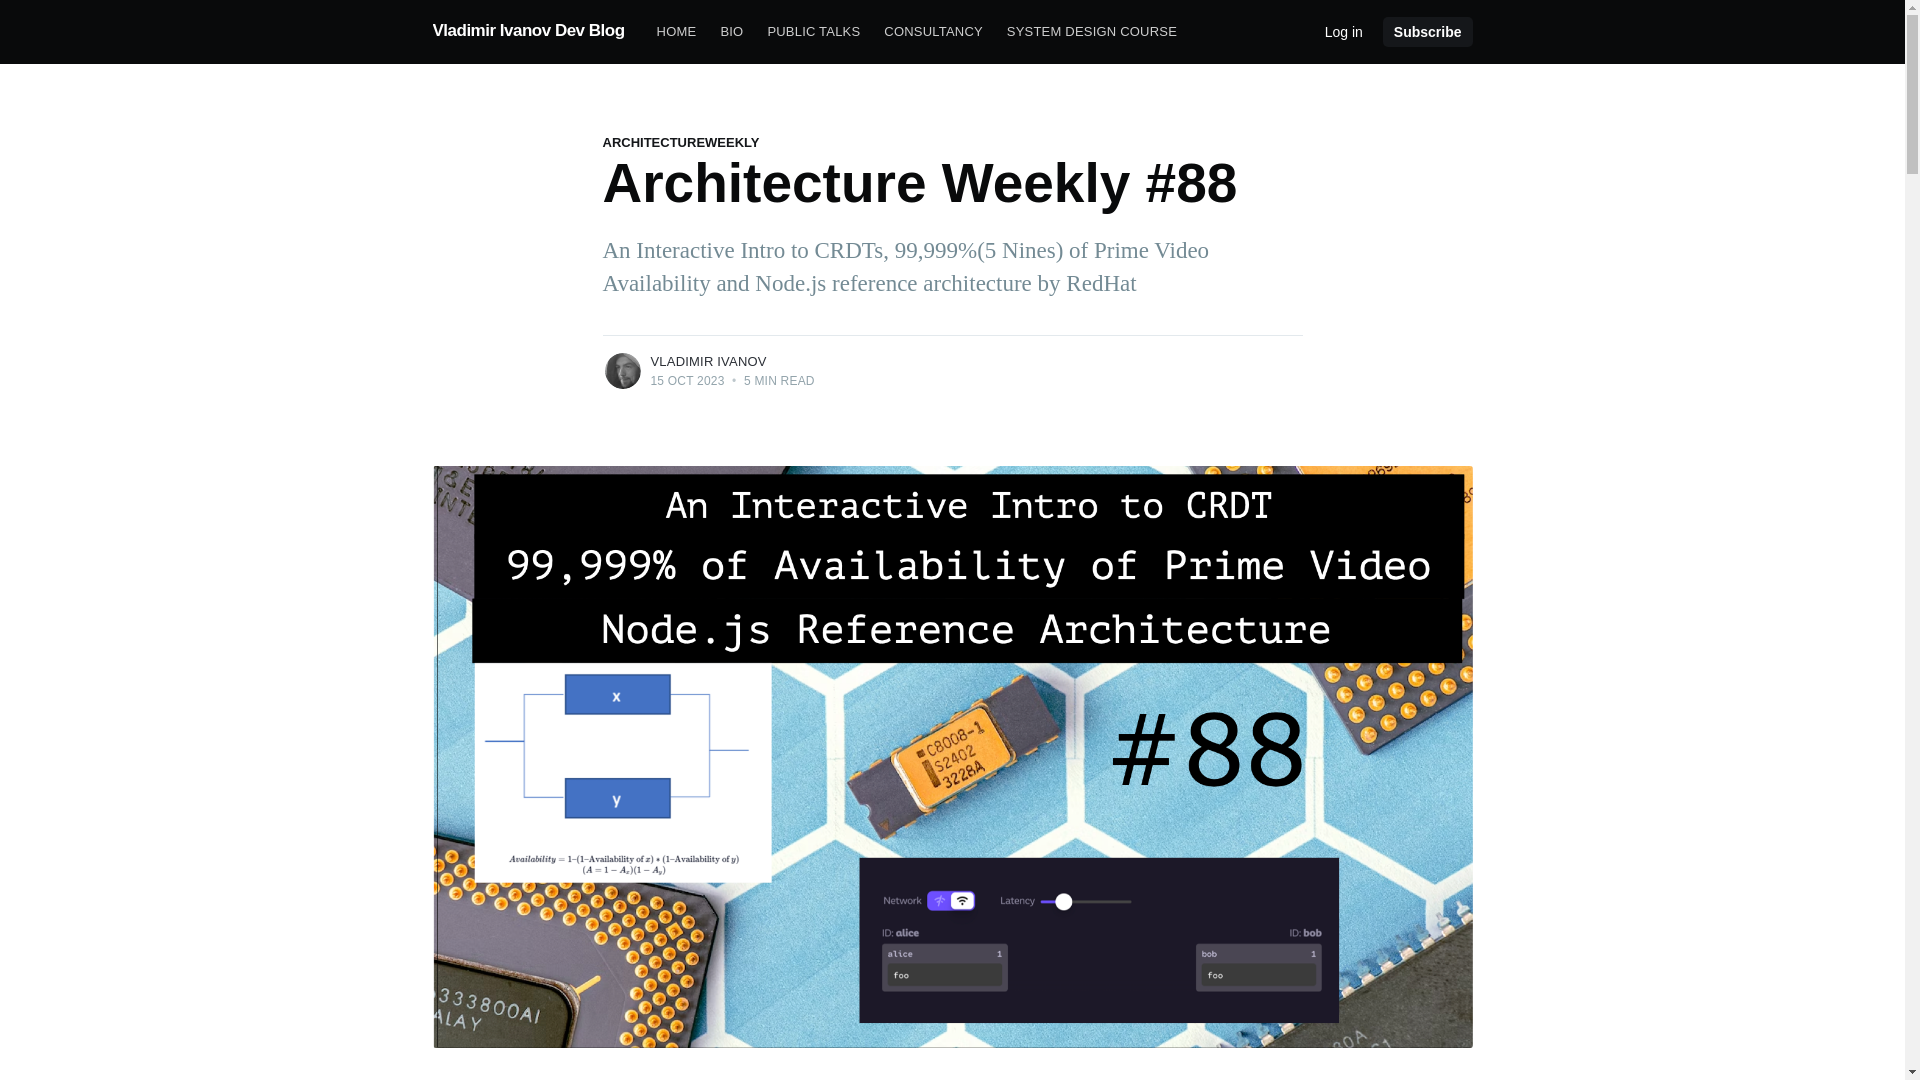 The image size is (1920, 1080). I want to click on SYSTEM DESIGN COURSE, so click(1091, 32).